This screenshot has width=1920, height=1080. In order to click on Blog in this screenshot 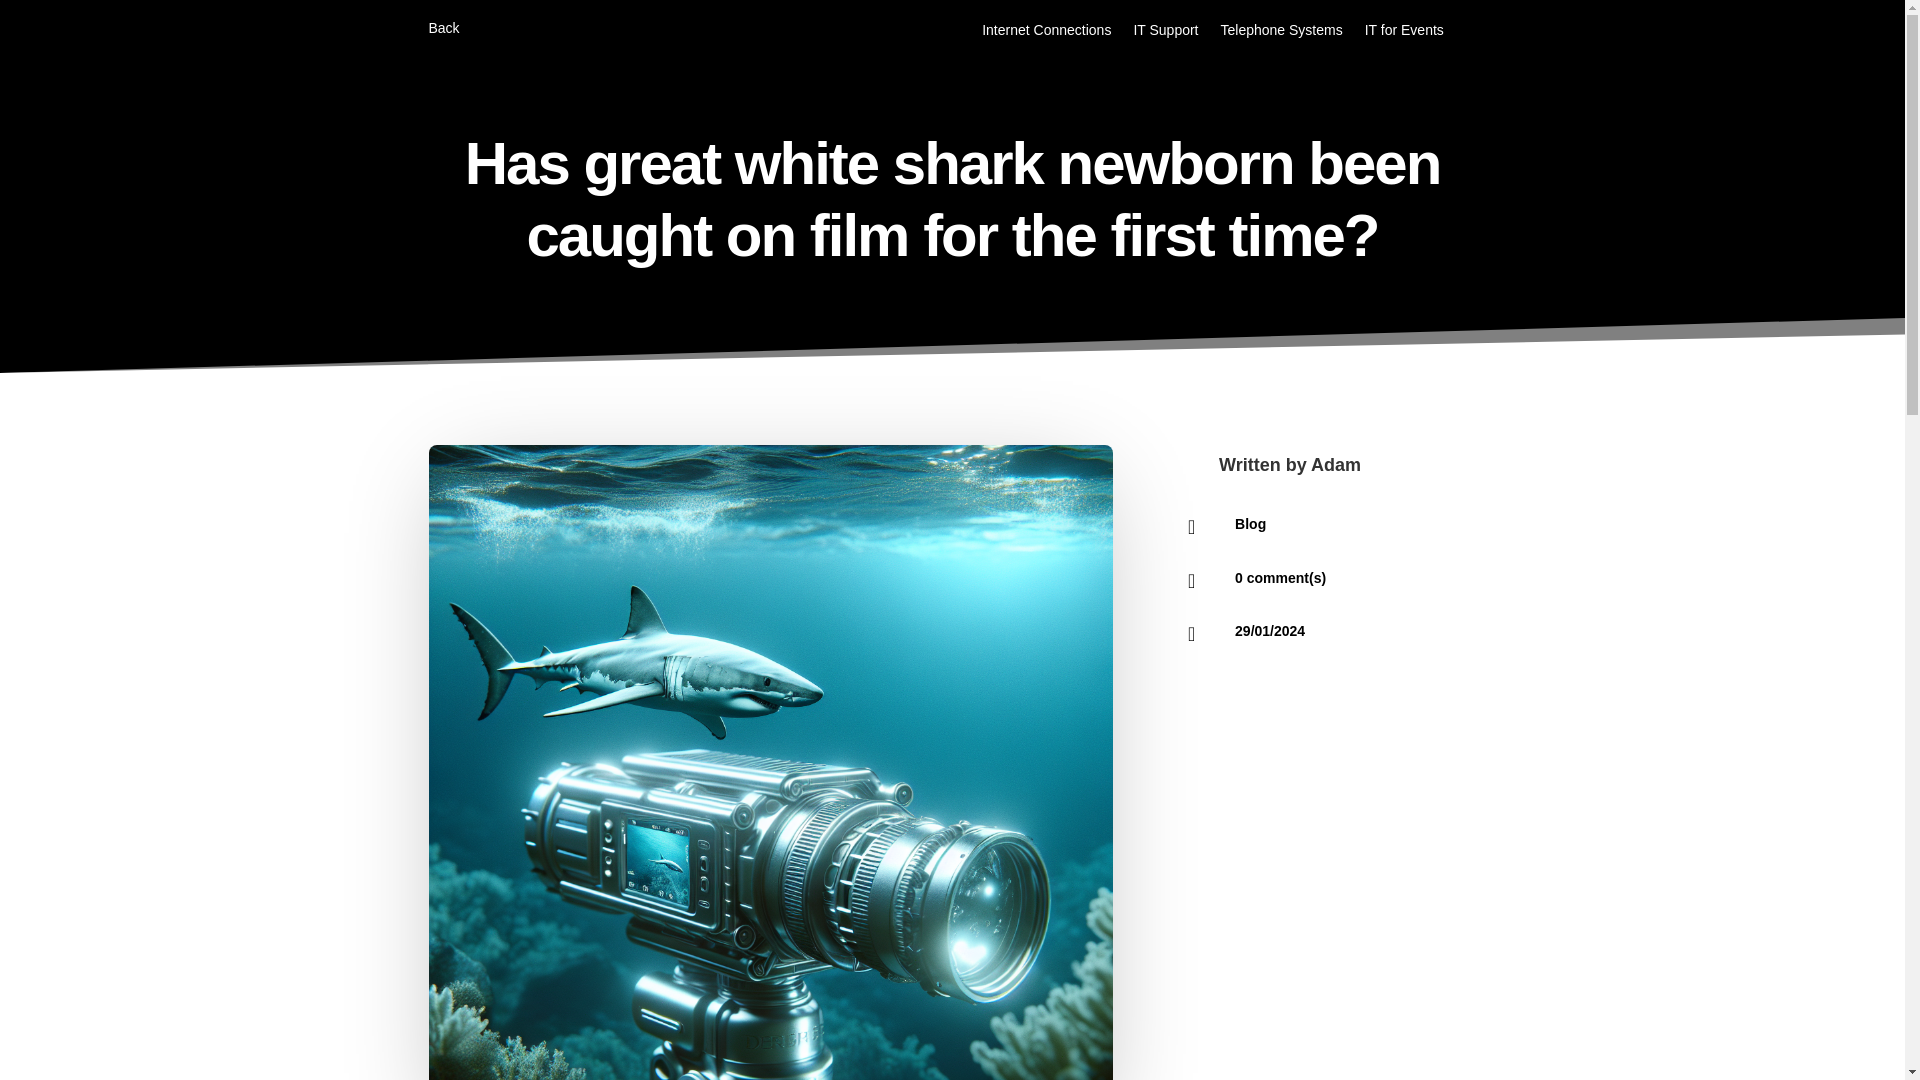, I will do `click(1250, 524)`.